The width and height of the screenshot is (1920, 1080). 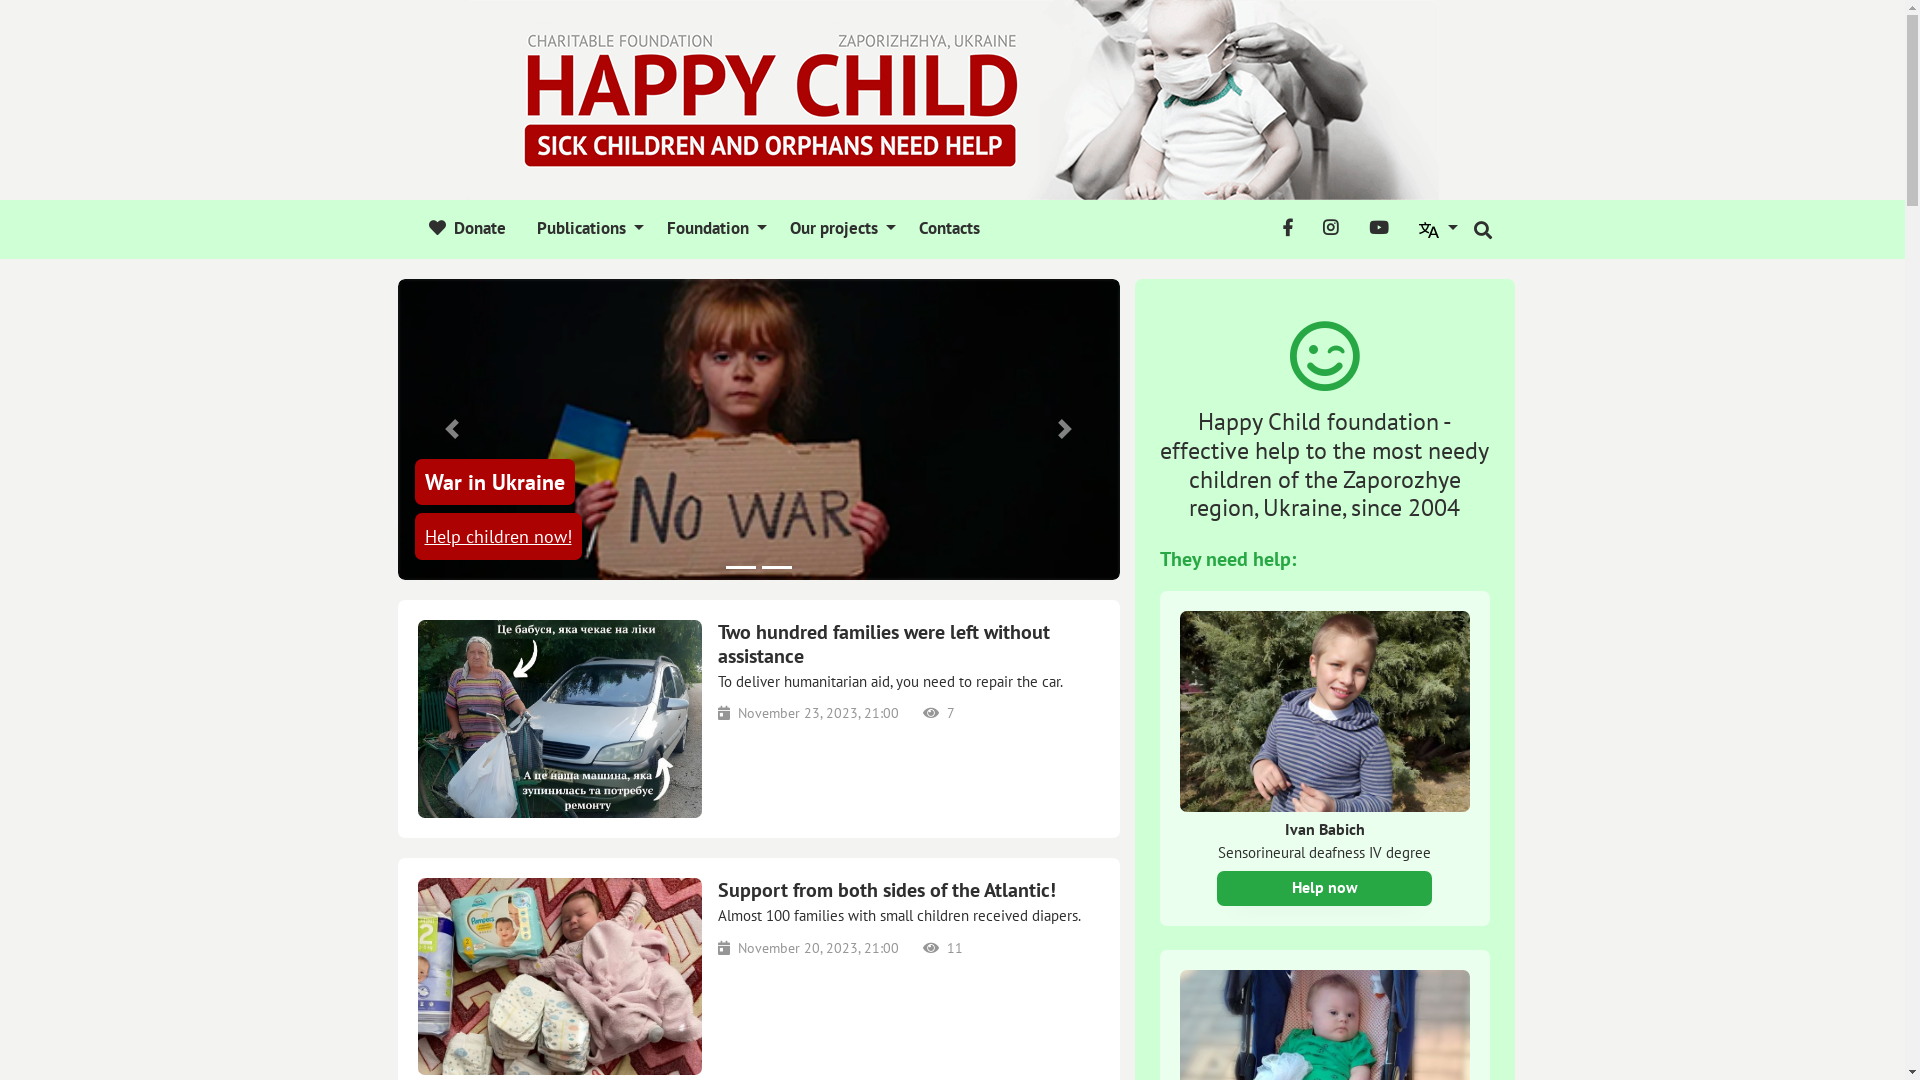 I want to click on Help children now!, so click(x=498, y=536).